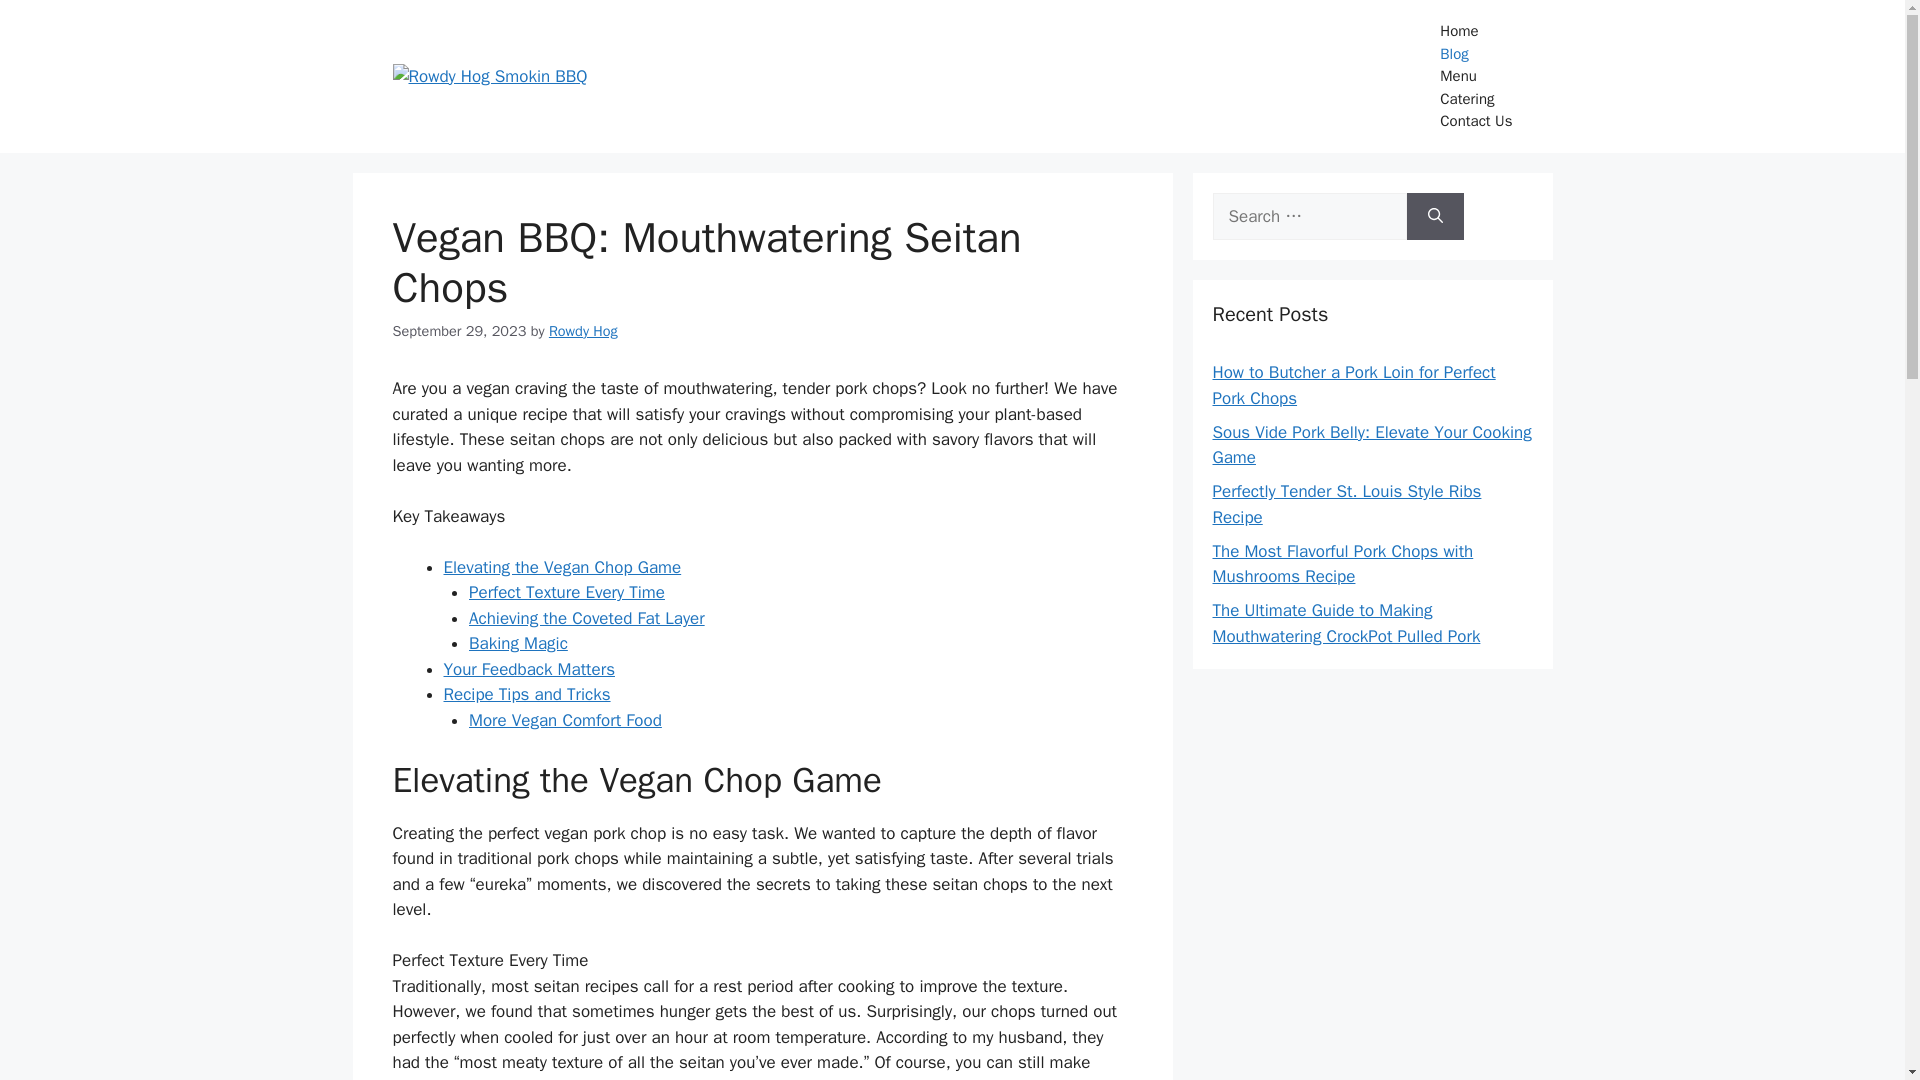  I want to click on Elevating the Vegan Chop Game, so click(562, 567).